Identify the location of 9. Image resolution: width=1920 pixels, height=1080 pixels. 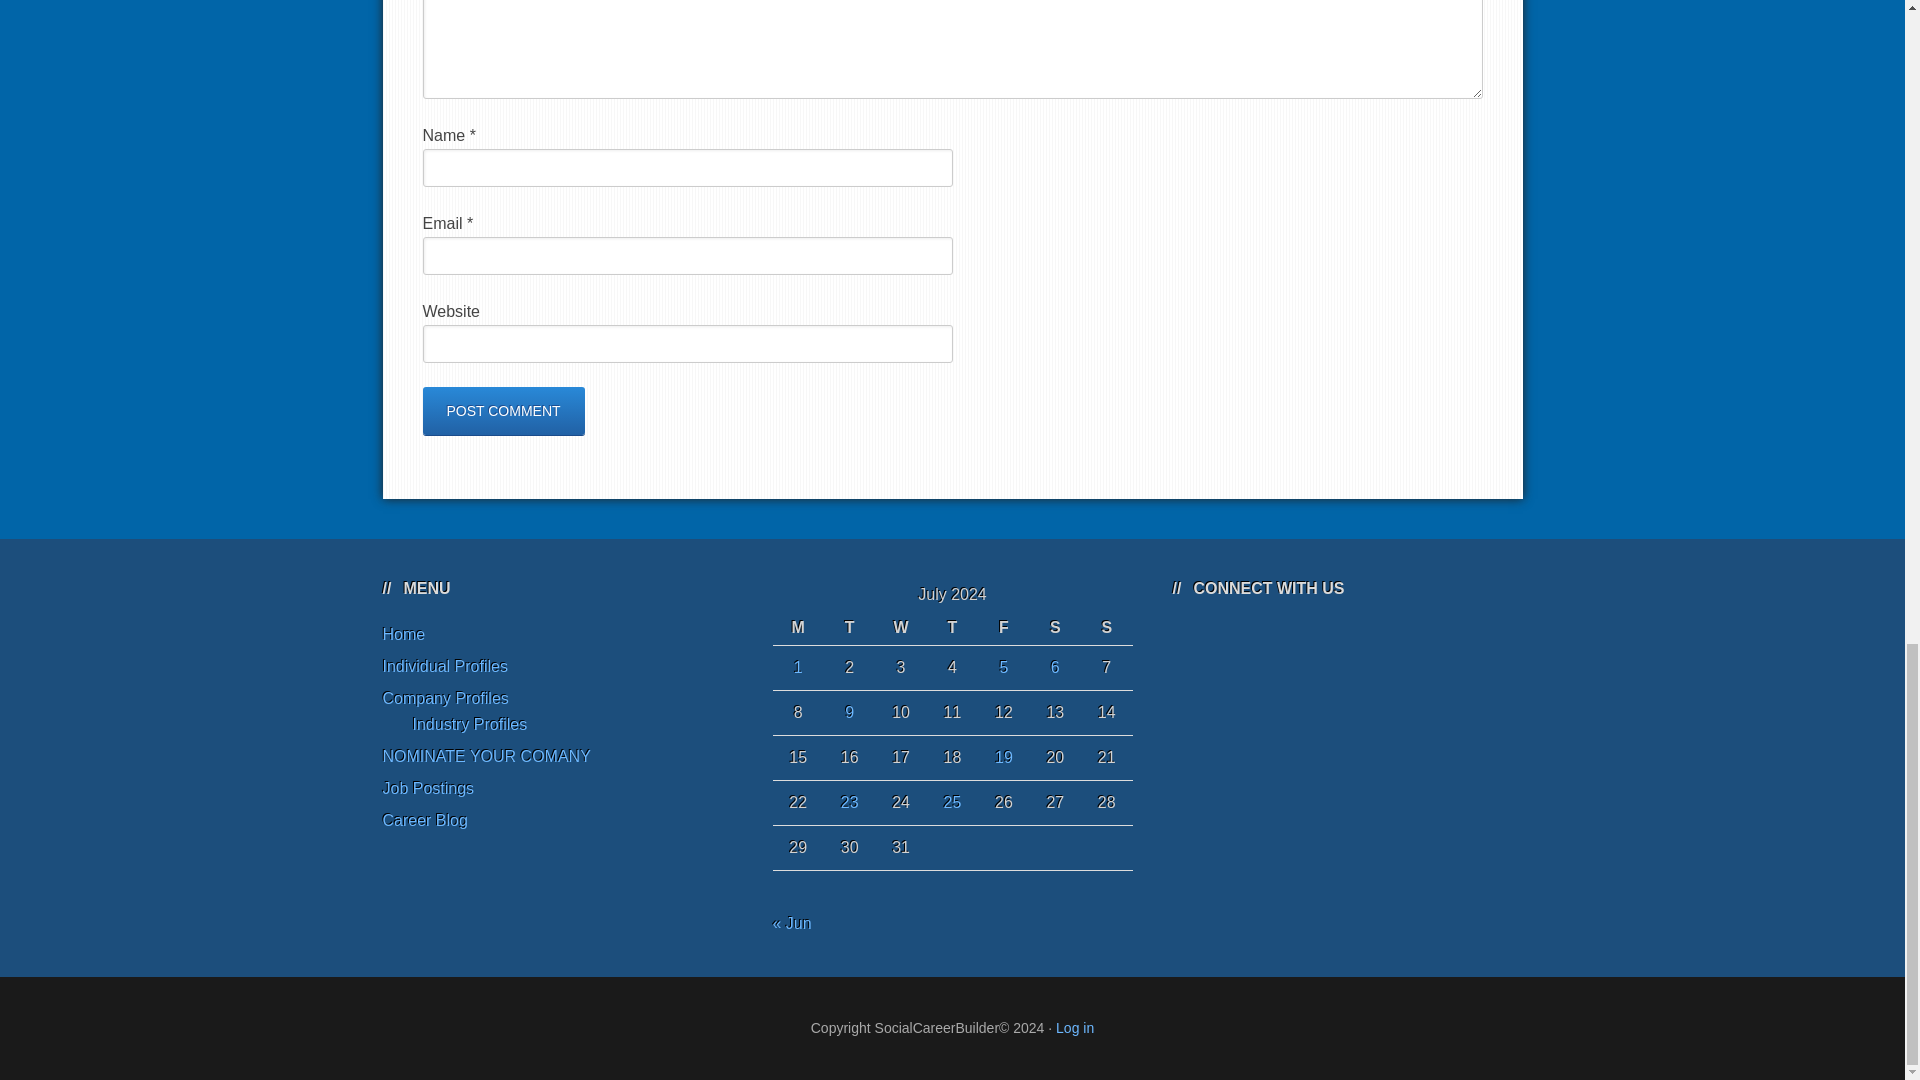
(849, 712).